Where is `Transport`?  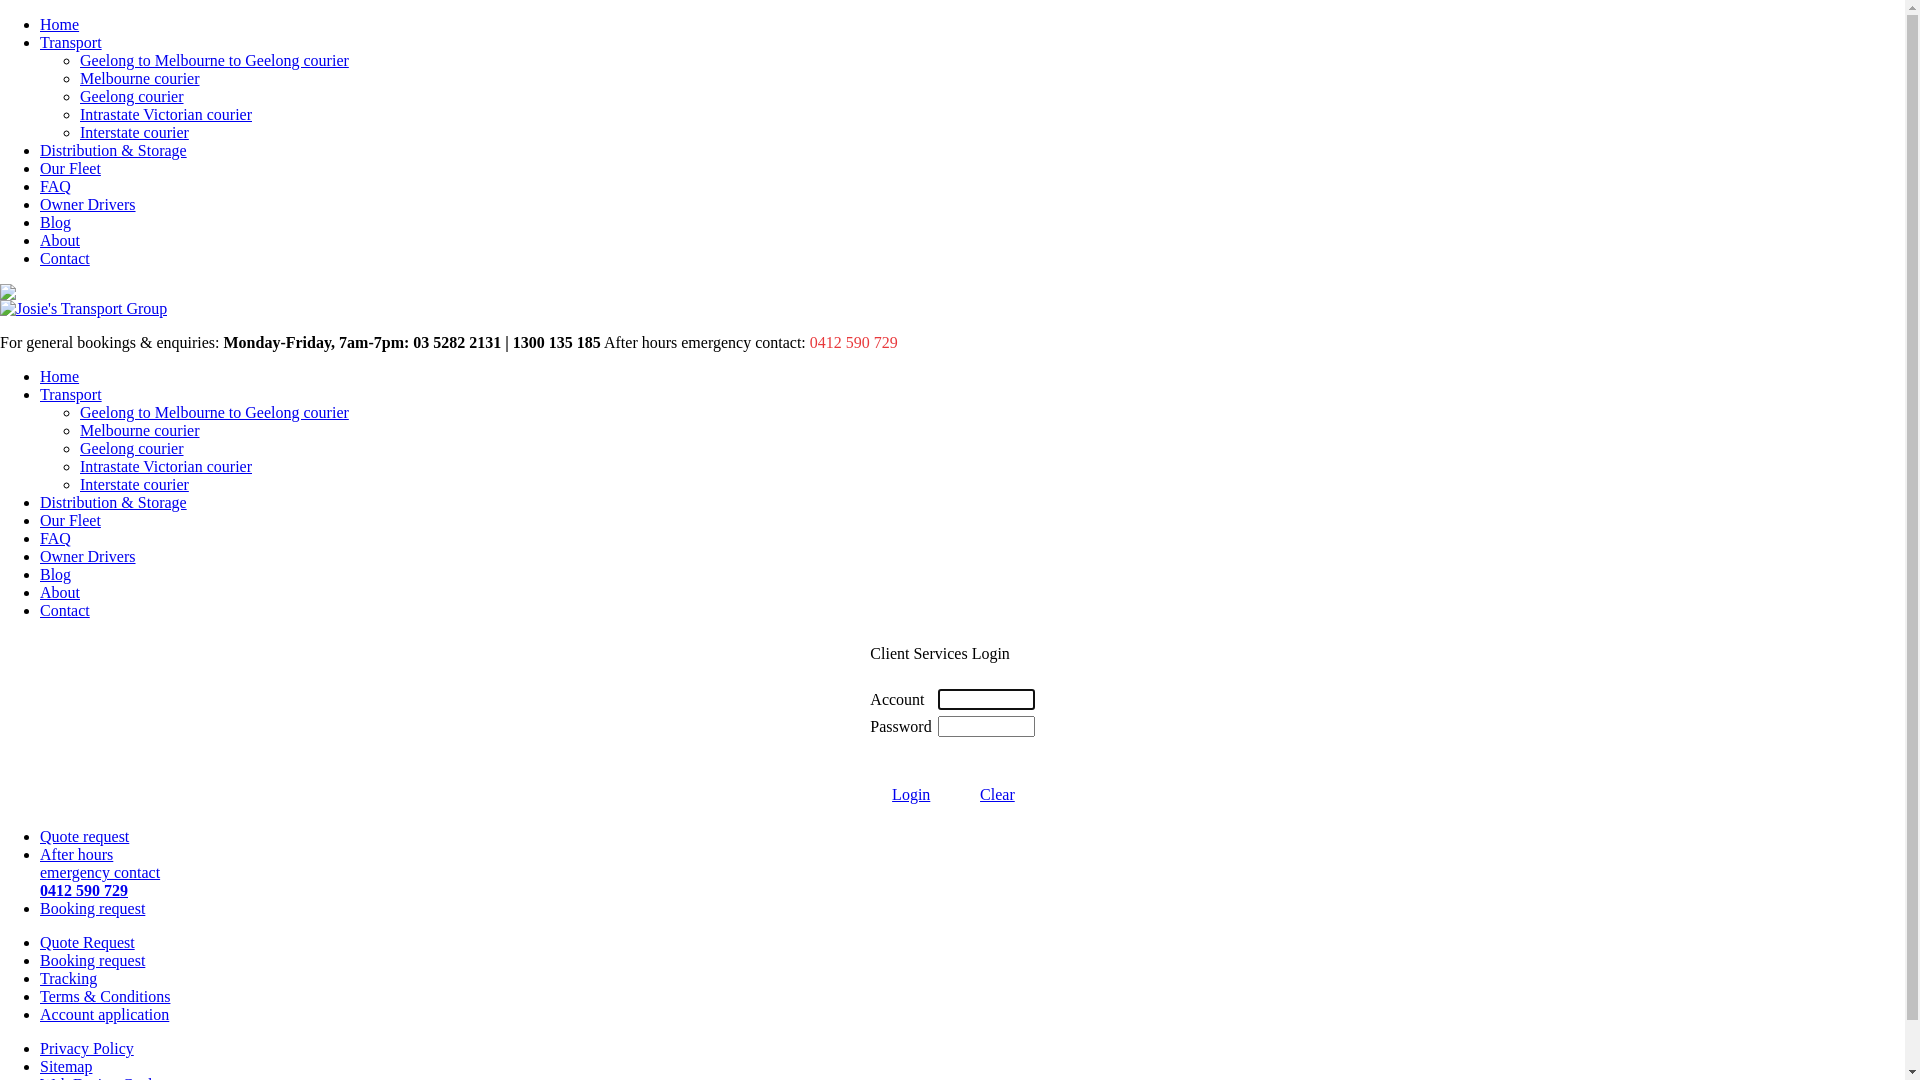
Transport is located at coordinates (71, 394).